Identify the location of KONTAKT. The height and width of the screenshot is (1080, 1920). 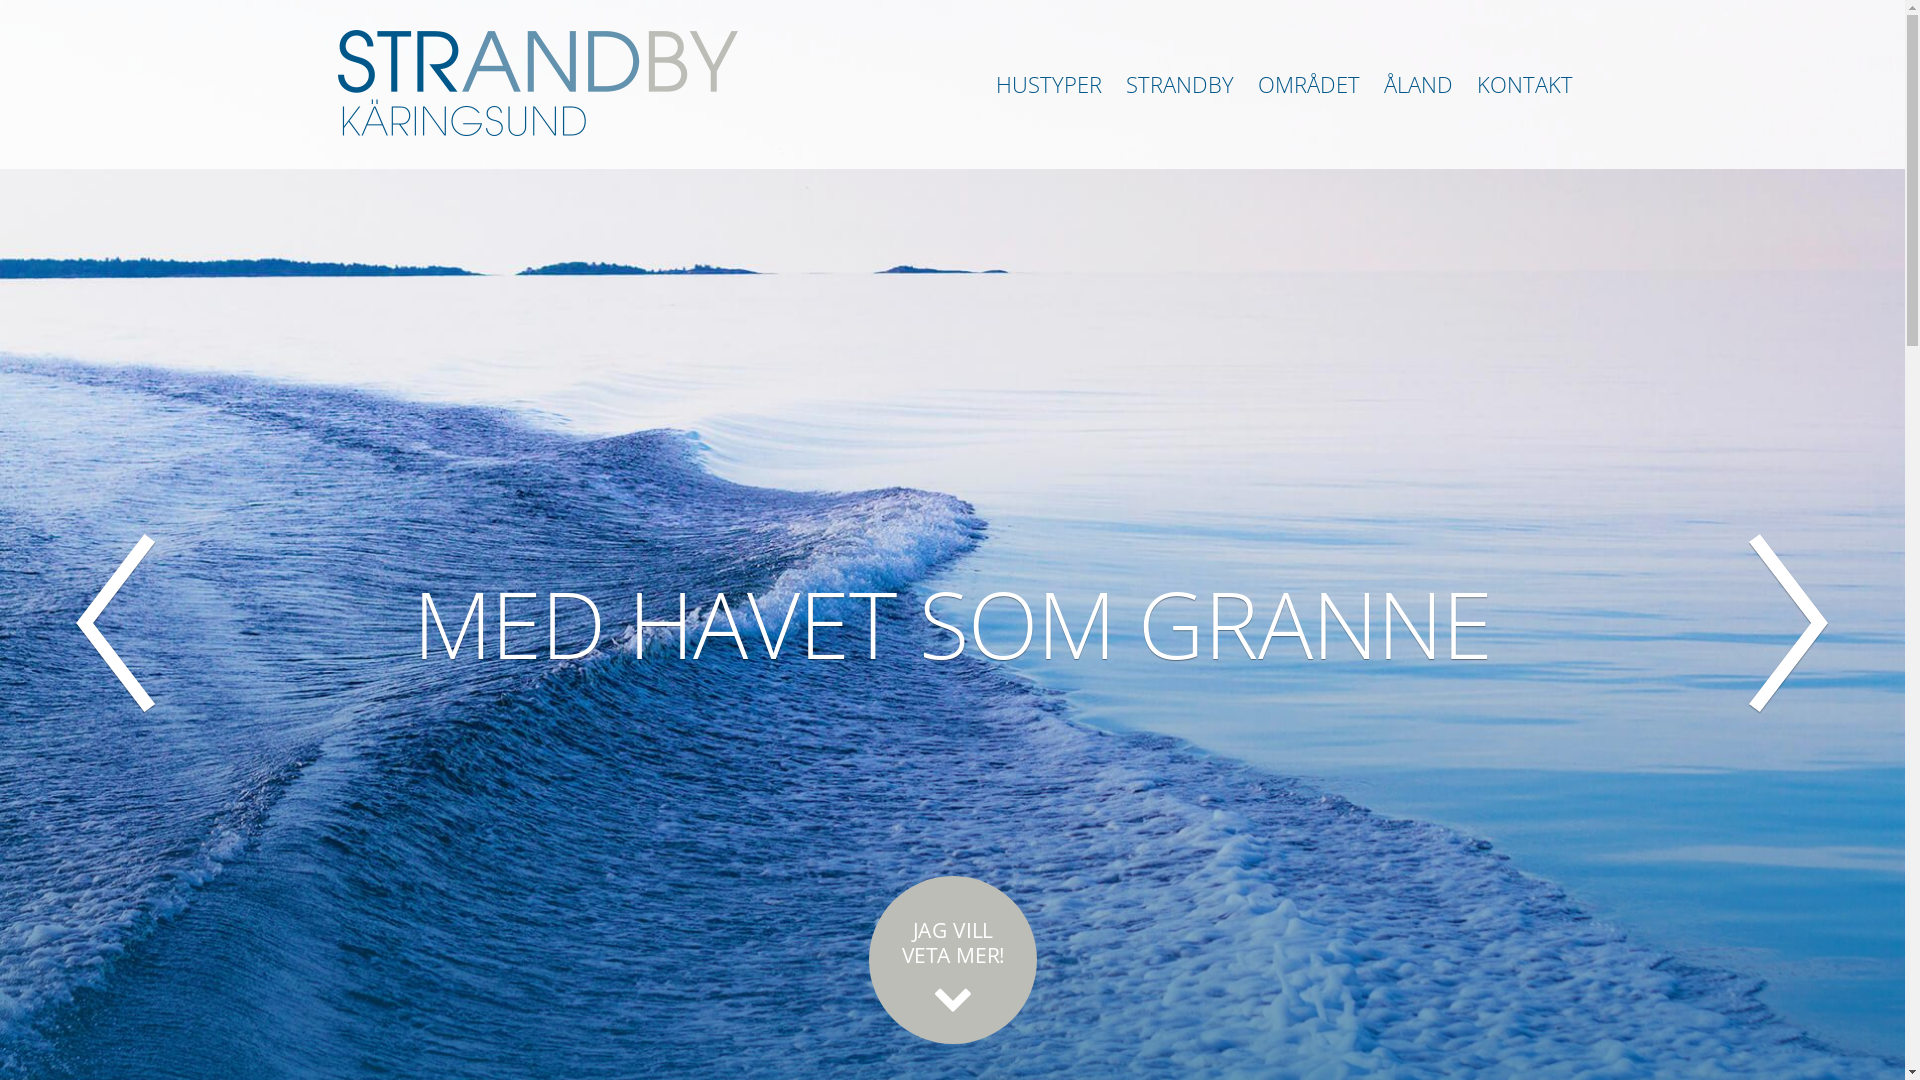
(1524, 84).